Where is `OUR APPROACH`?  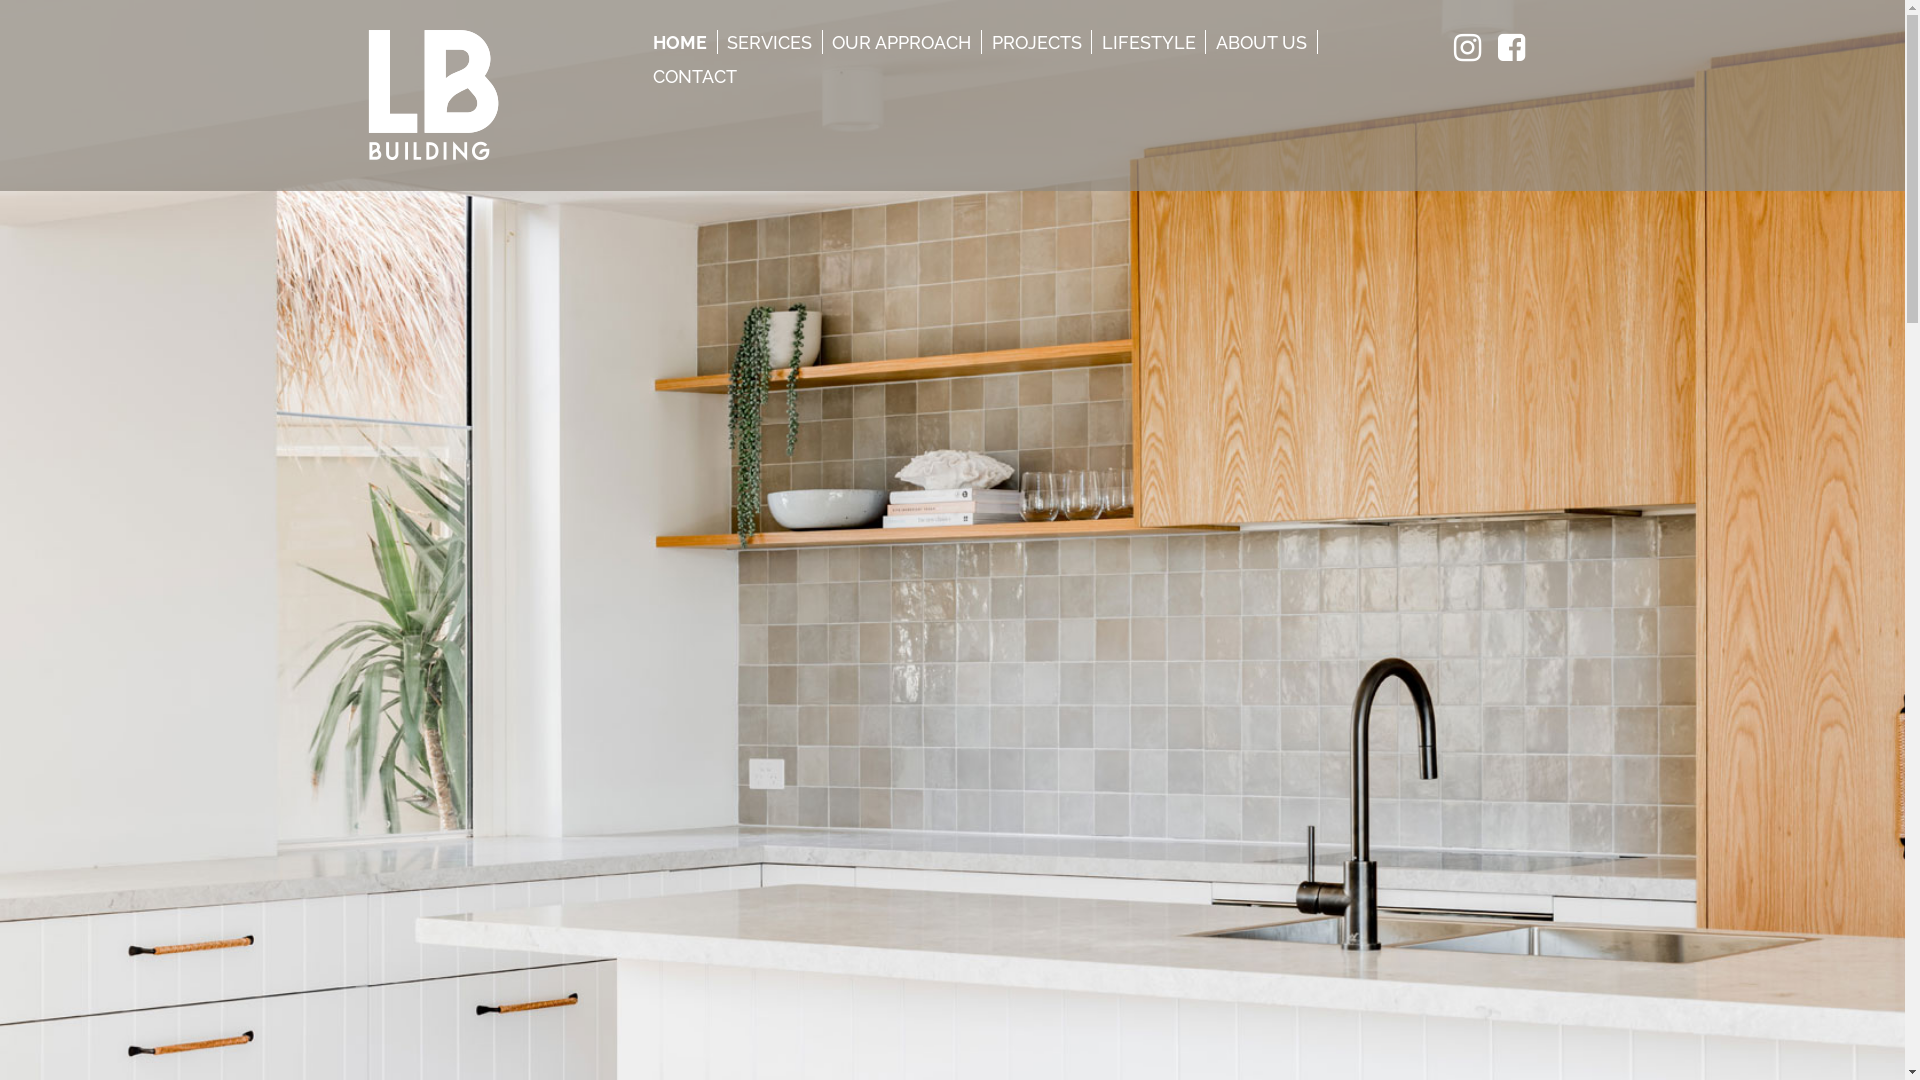
OUR APPROACH is located at coordinates (902, 42).